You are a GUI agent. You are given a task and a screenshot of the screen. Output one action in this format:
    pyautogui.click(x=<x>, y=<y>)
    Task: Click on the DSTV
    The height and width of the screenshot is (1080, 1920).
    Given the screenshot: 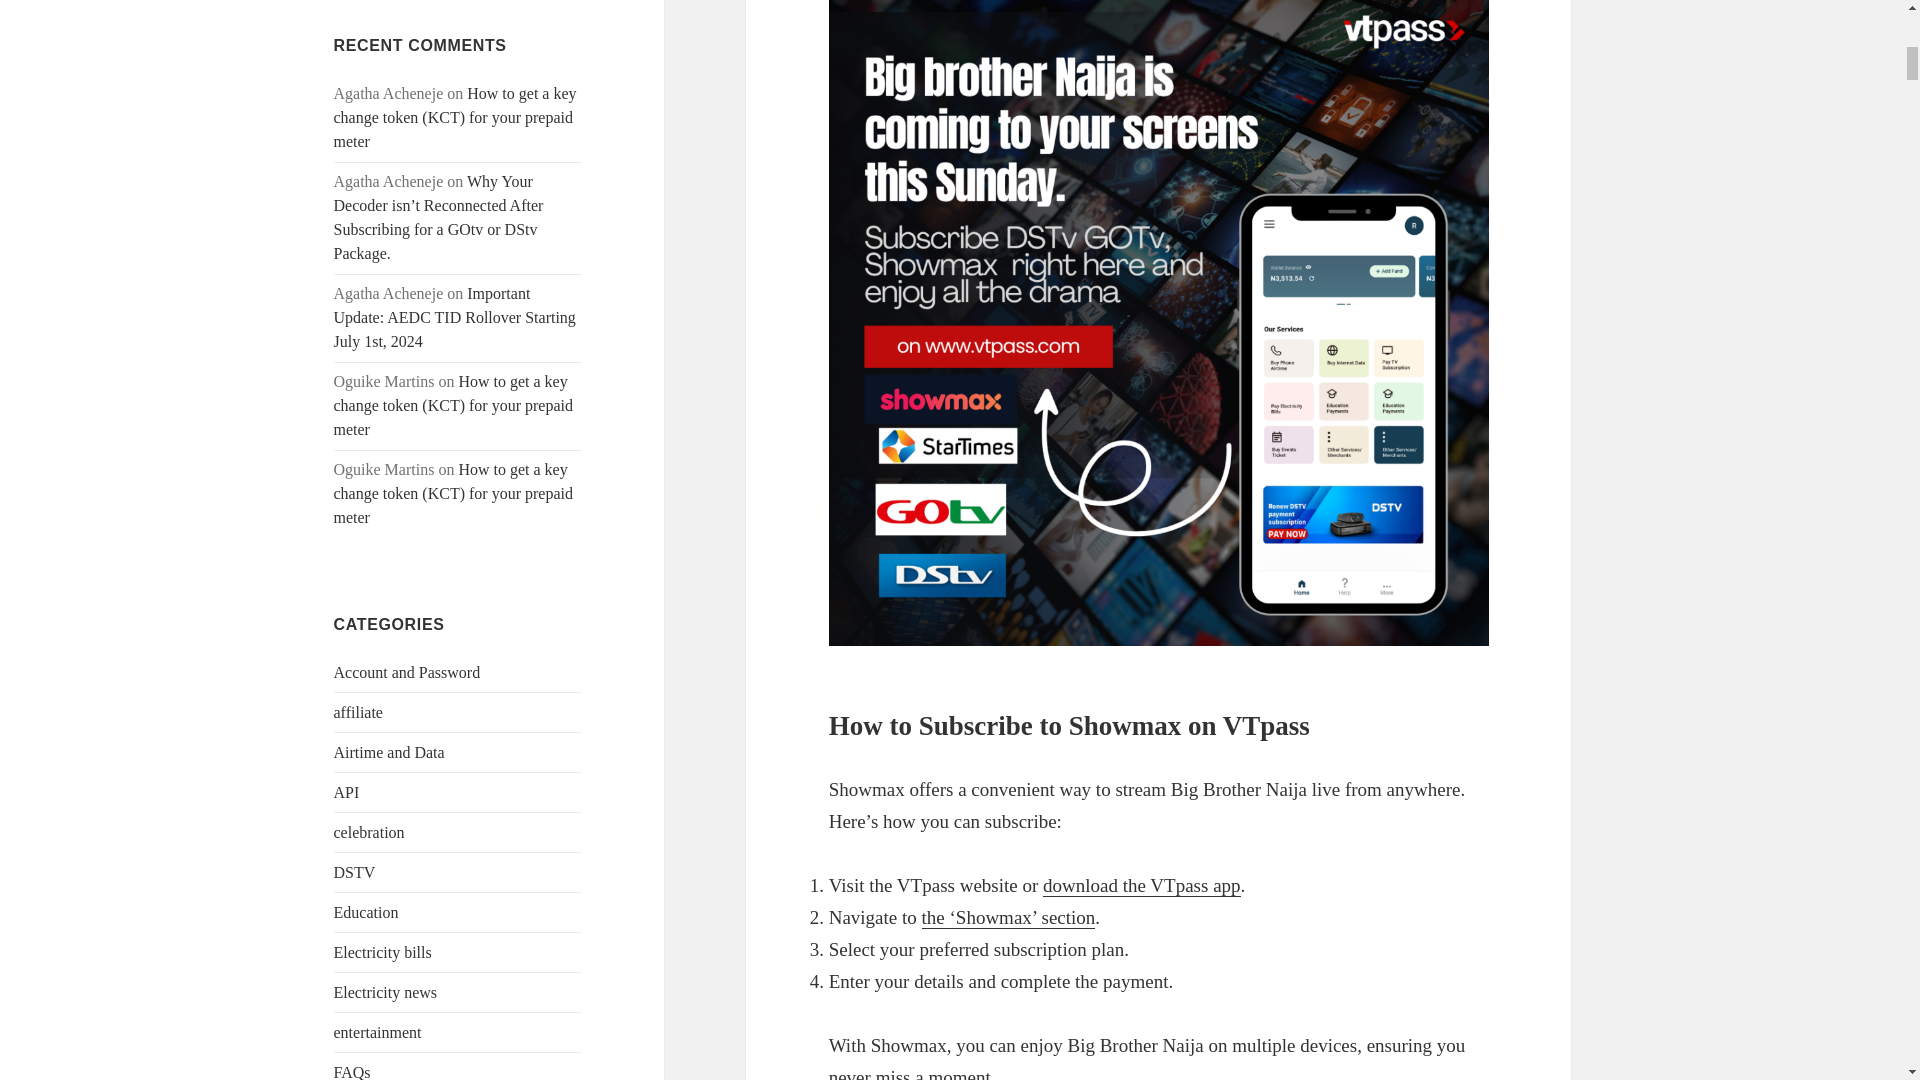 What is the action you would take?
    pyautogui.click(x=355, y=872)
    